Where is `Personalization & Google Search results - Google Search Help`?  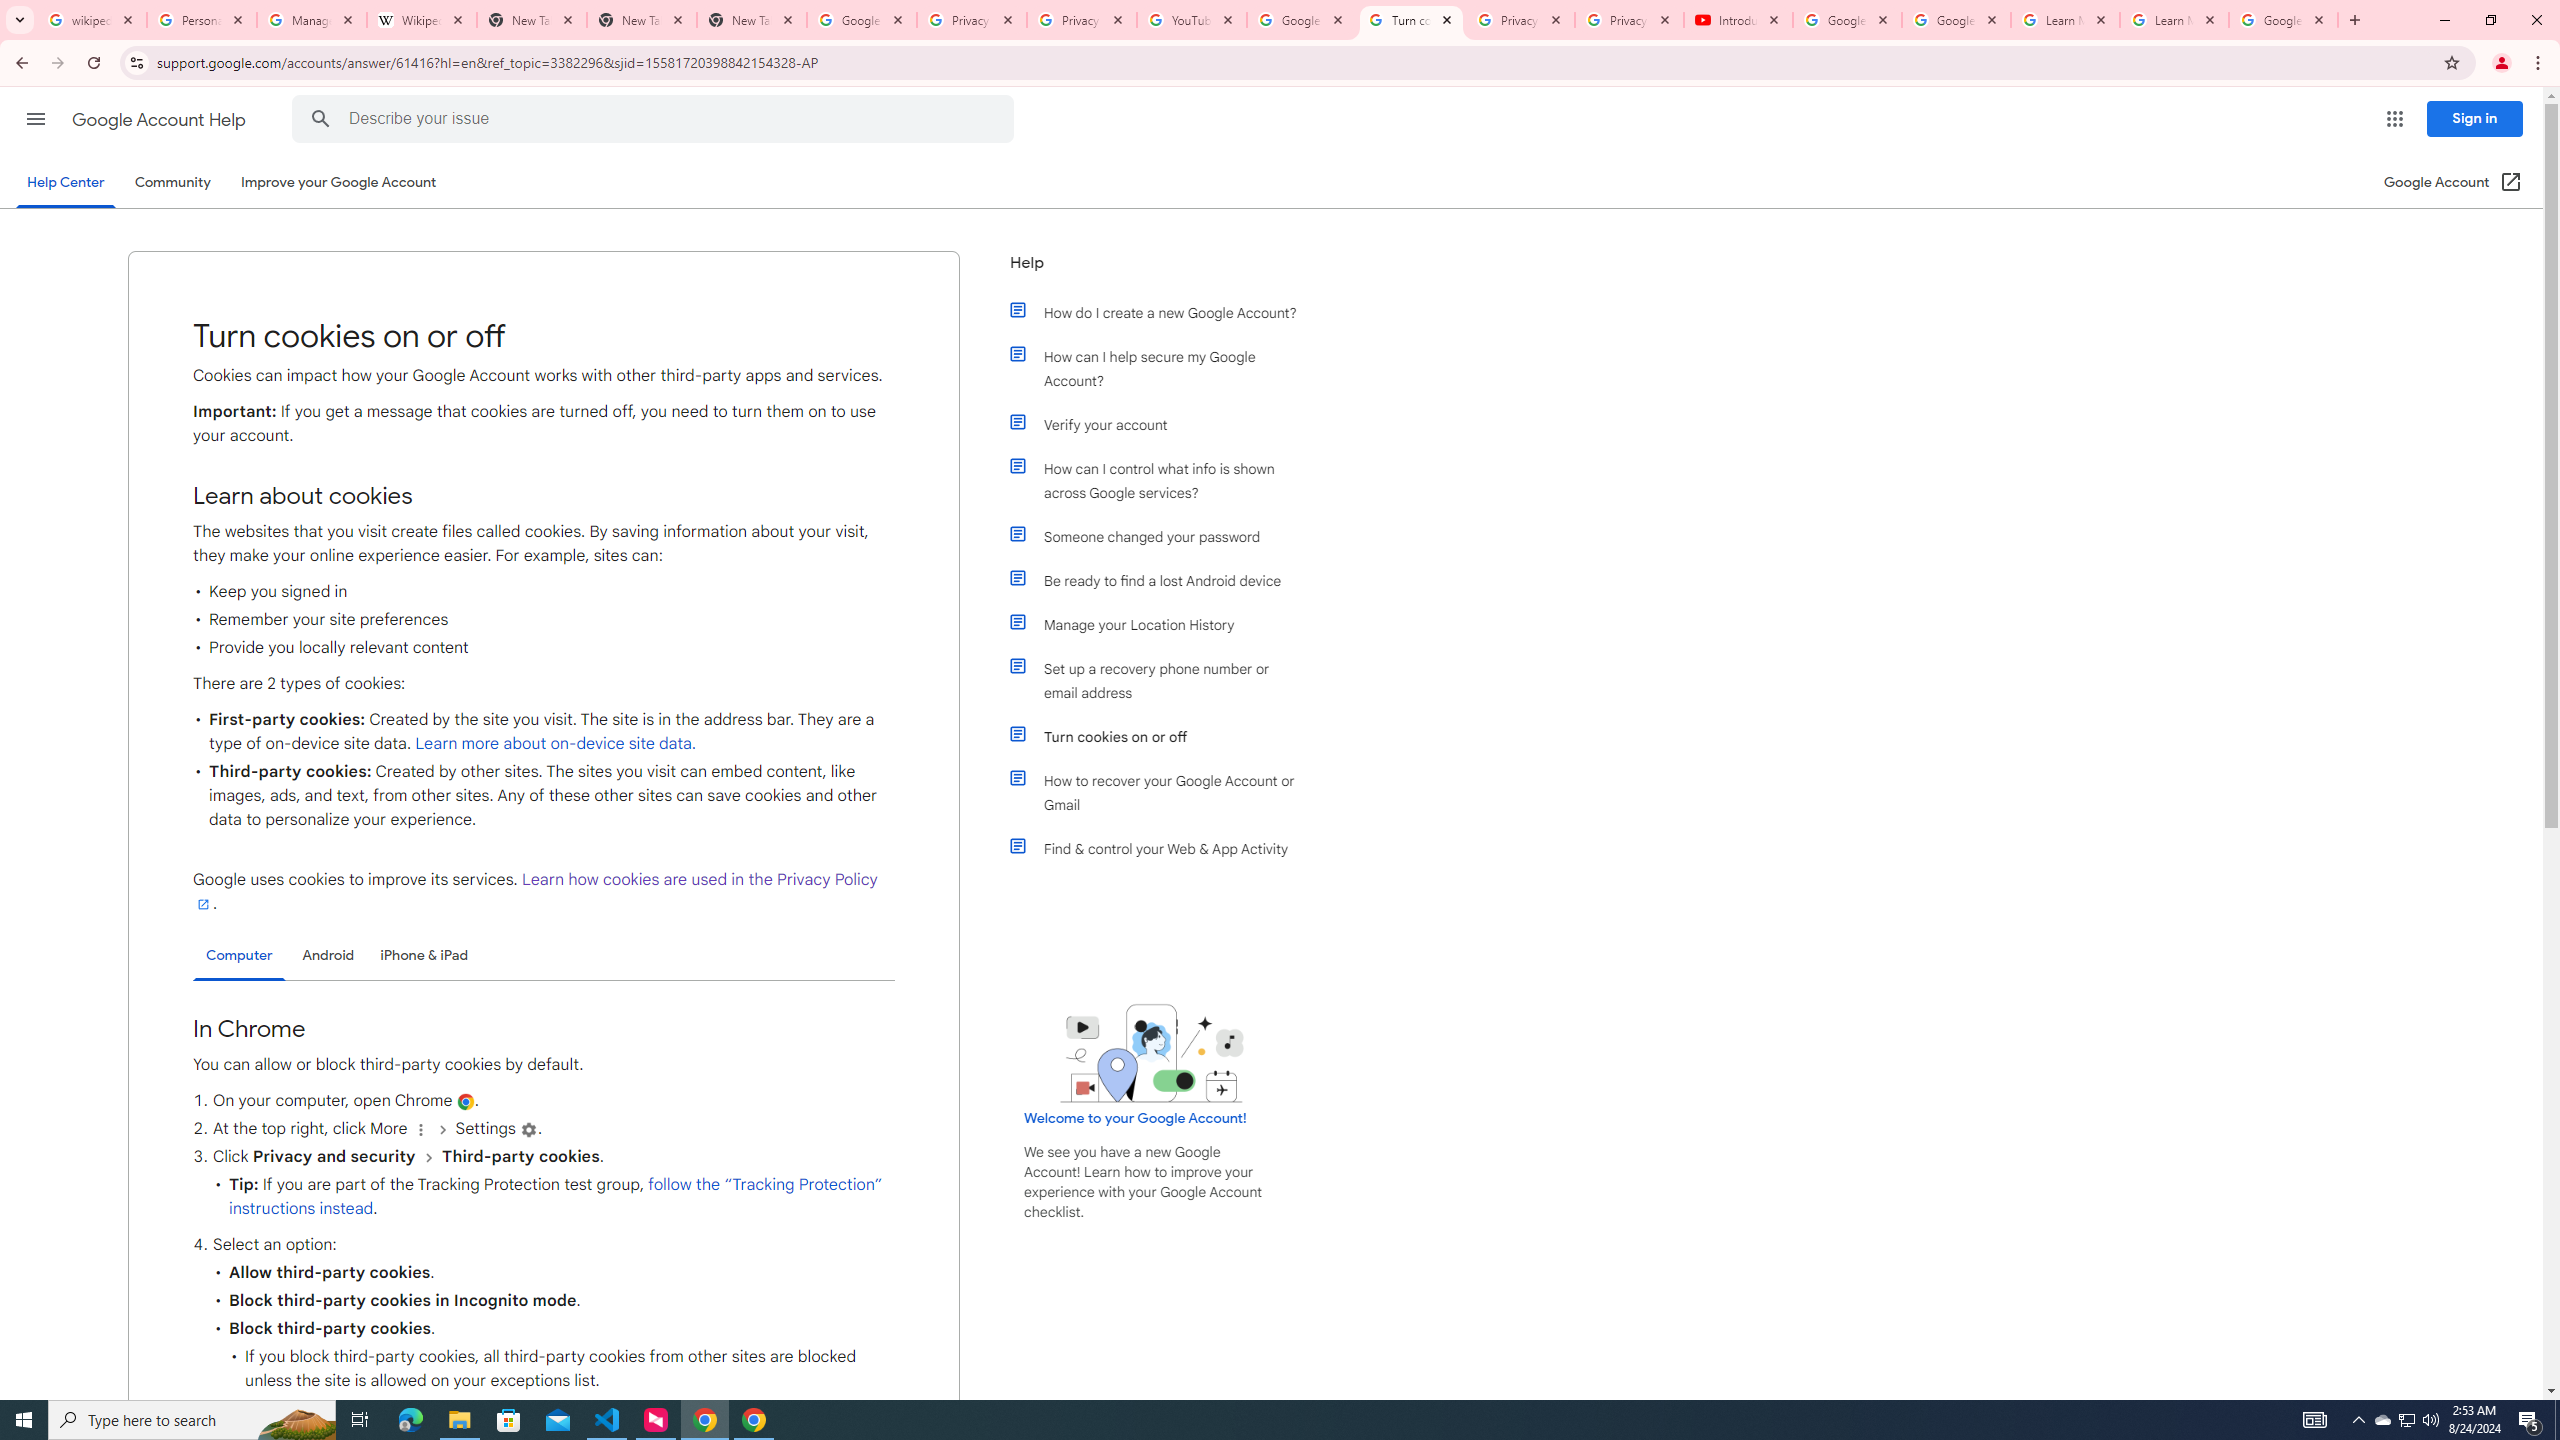
Personalization & Google Search results - Google Search Help is located at coordinates (202, 20).